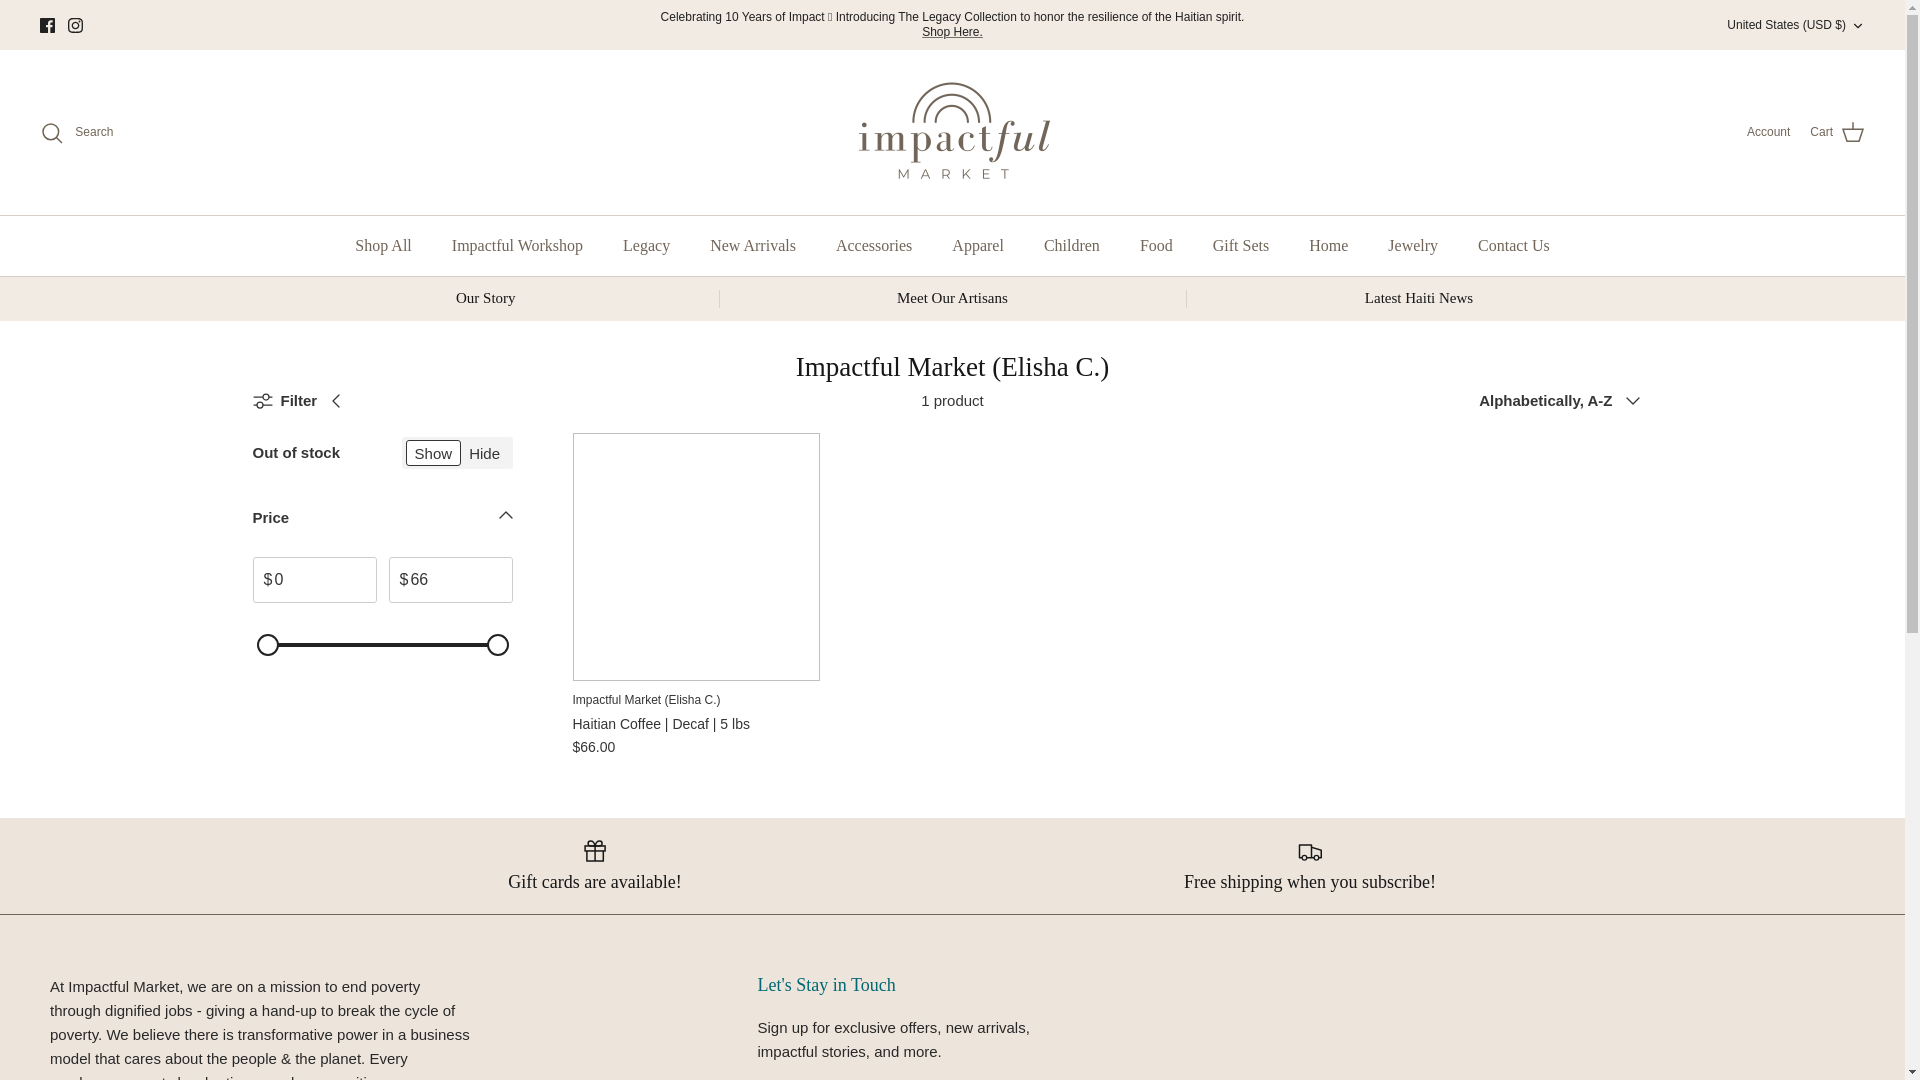 Image resolution: width=1920 pixels, height=1080 pixels. Describe the element at coordinates (952, 31) in the screenshot. I see `Legacy Collection` at that location.